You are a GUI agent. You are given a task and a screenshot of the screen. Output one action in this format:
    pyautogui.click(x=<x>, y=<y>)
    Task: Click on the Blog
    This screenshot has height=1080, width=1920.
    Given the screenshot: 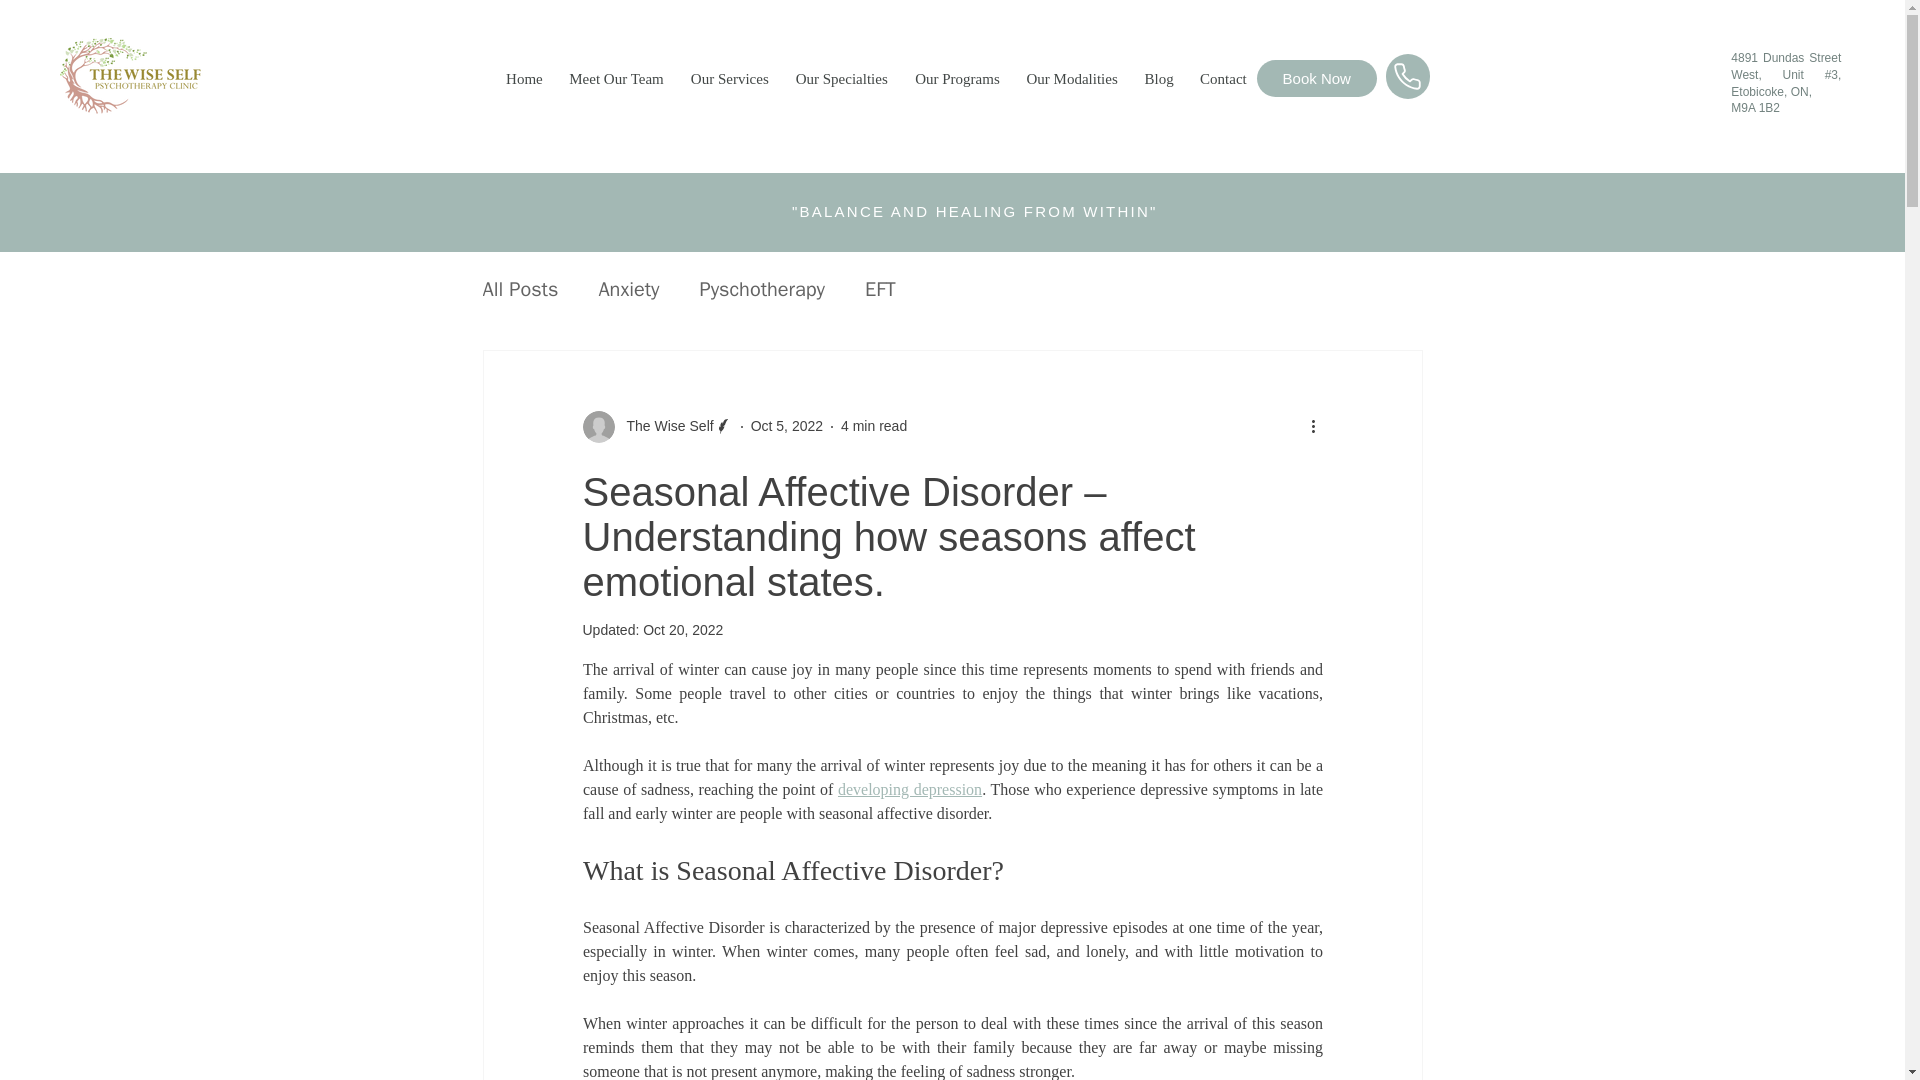 What is the action you would take?
    pyautogui.click(x=1156, y=78)
    